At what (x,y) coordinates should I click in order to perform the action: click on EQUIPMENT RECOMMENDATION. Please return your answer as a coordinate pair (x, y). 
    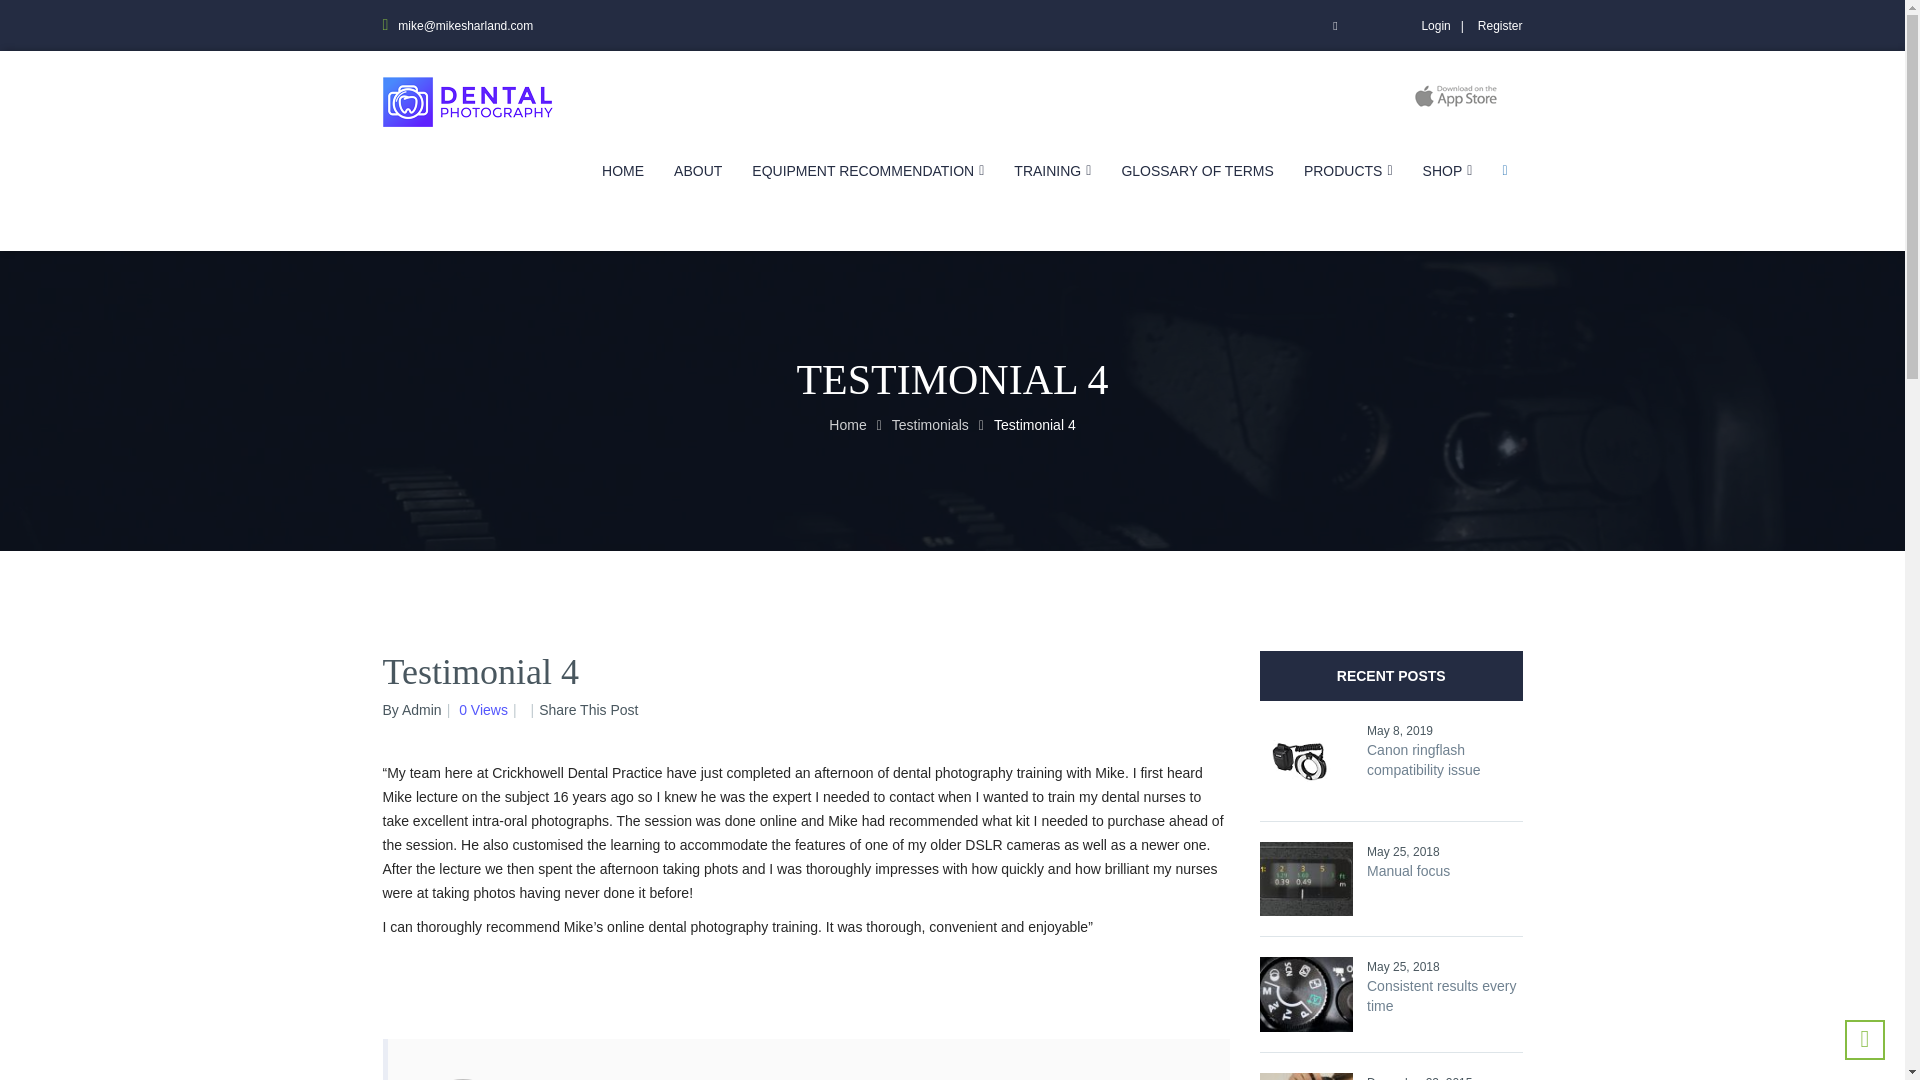
    Looking at the image, I should click on (868, 172).